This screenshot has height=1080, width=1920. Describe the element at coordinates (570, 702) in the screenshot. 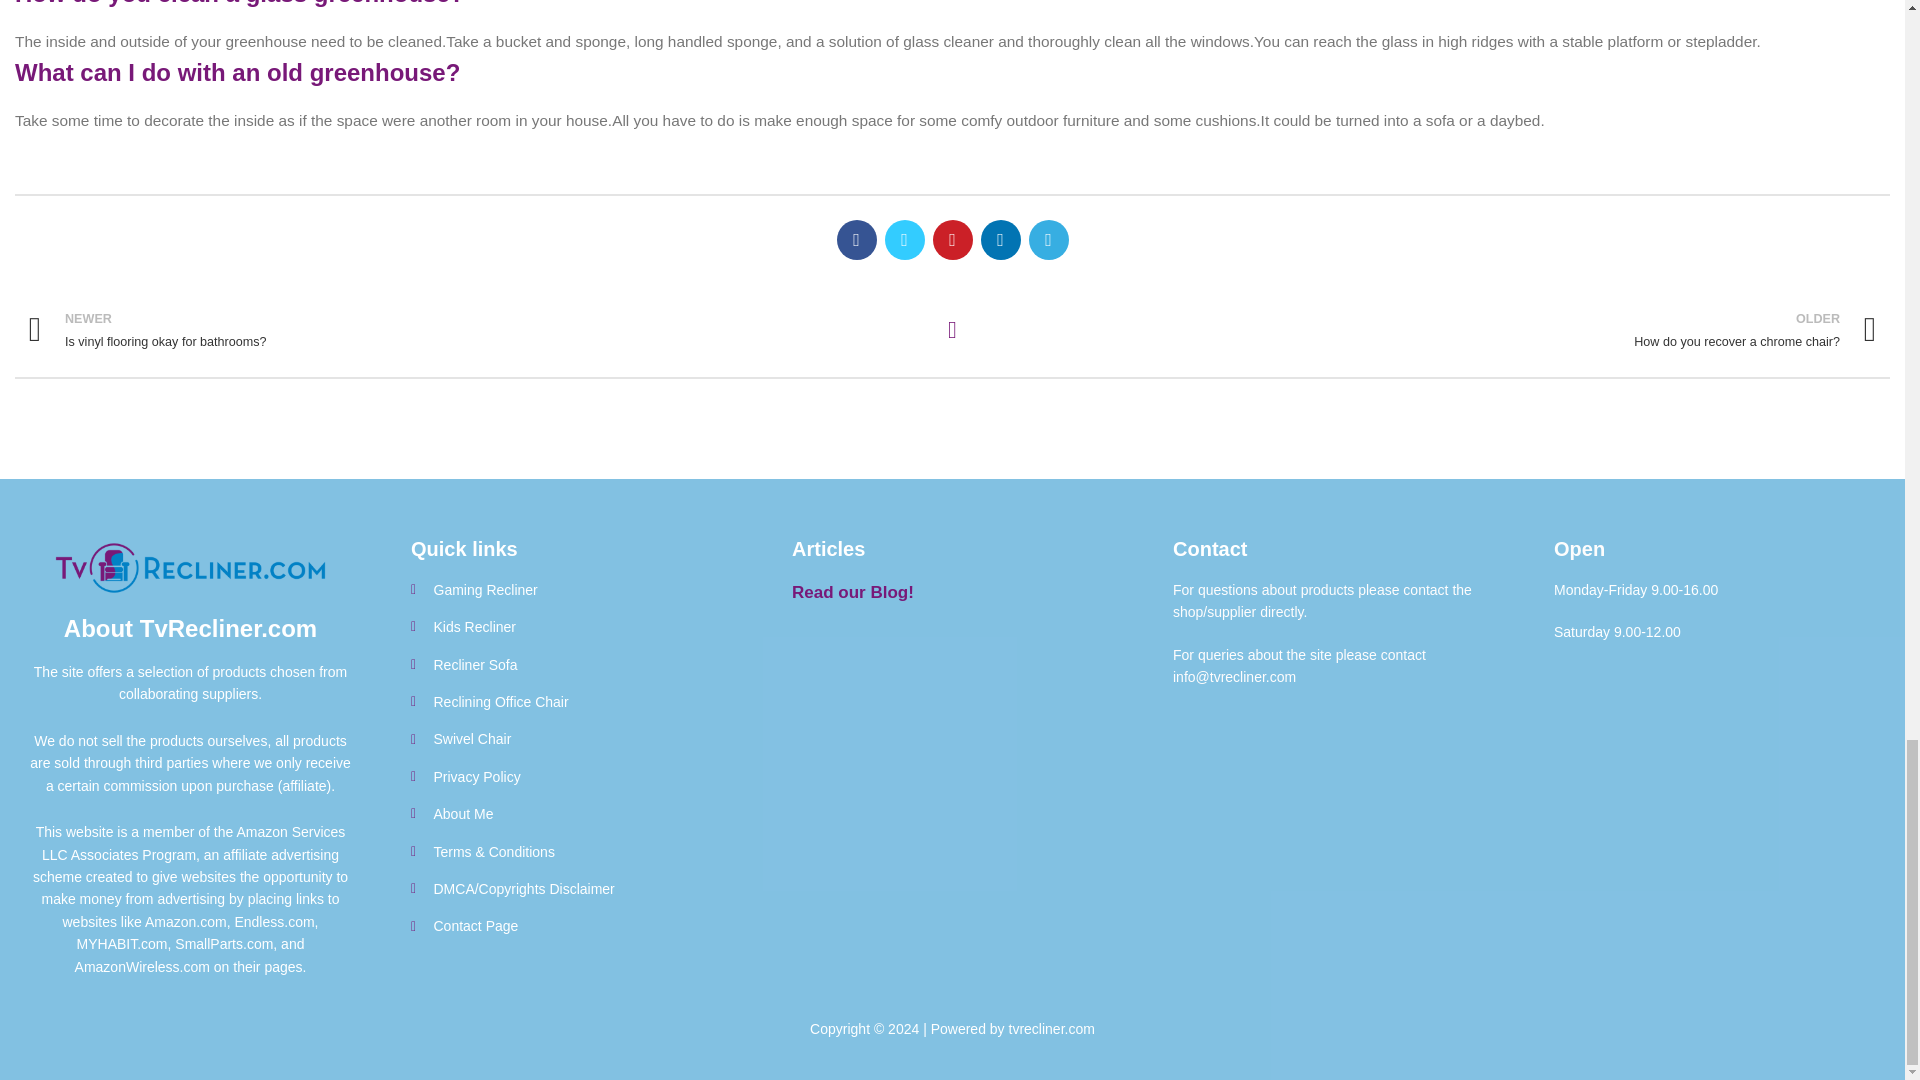

I see `Kids Recliner` at that location.